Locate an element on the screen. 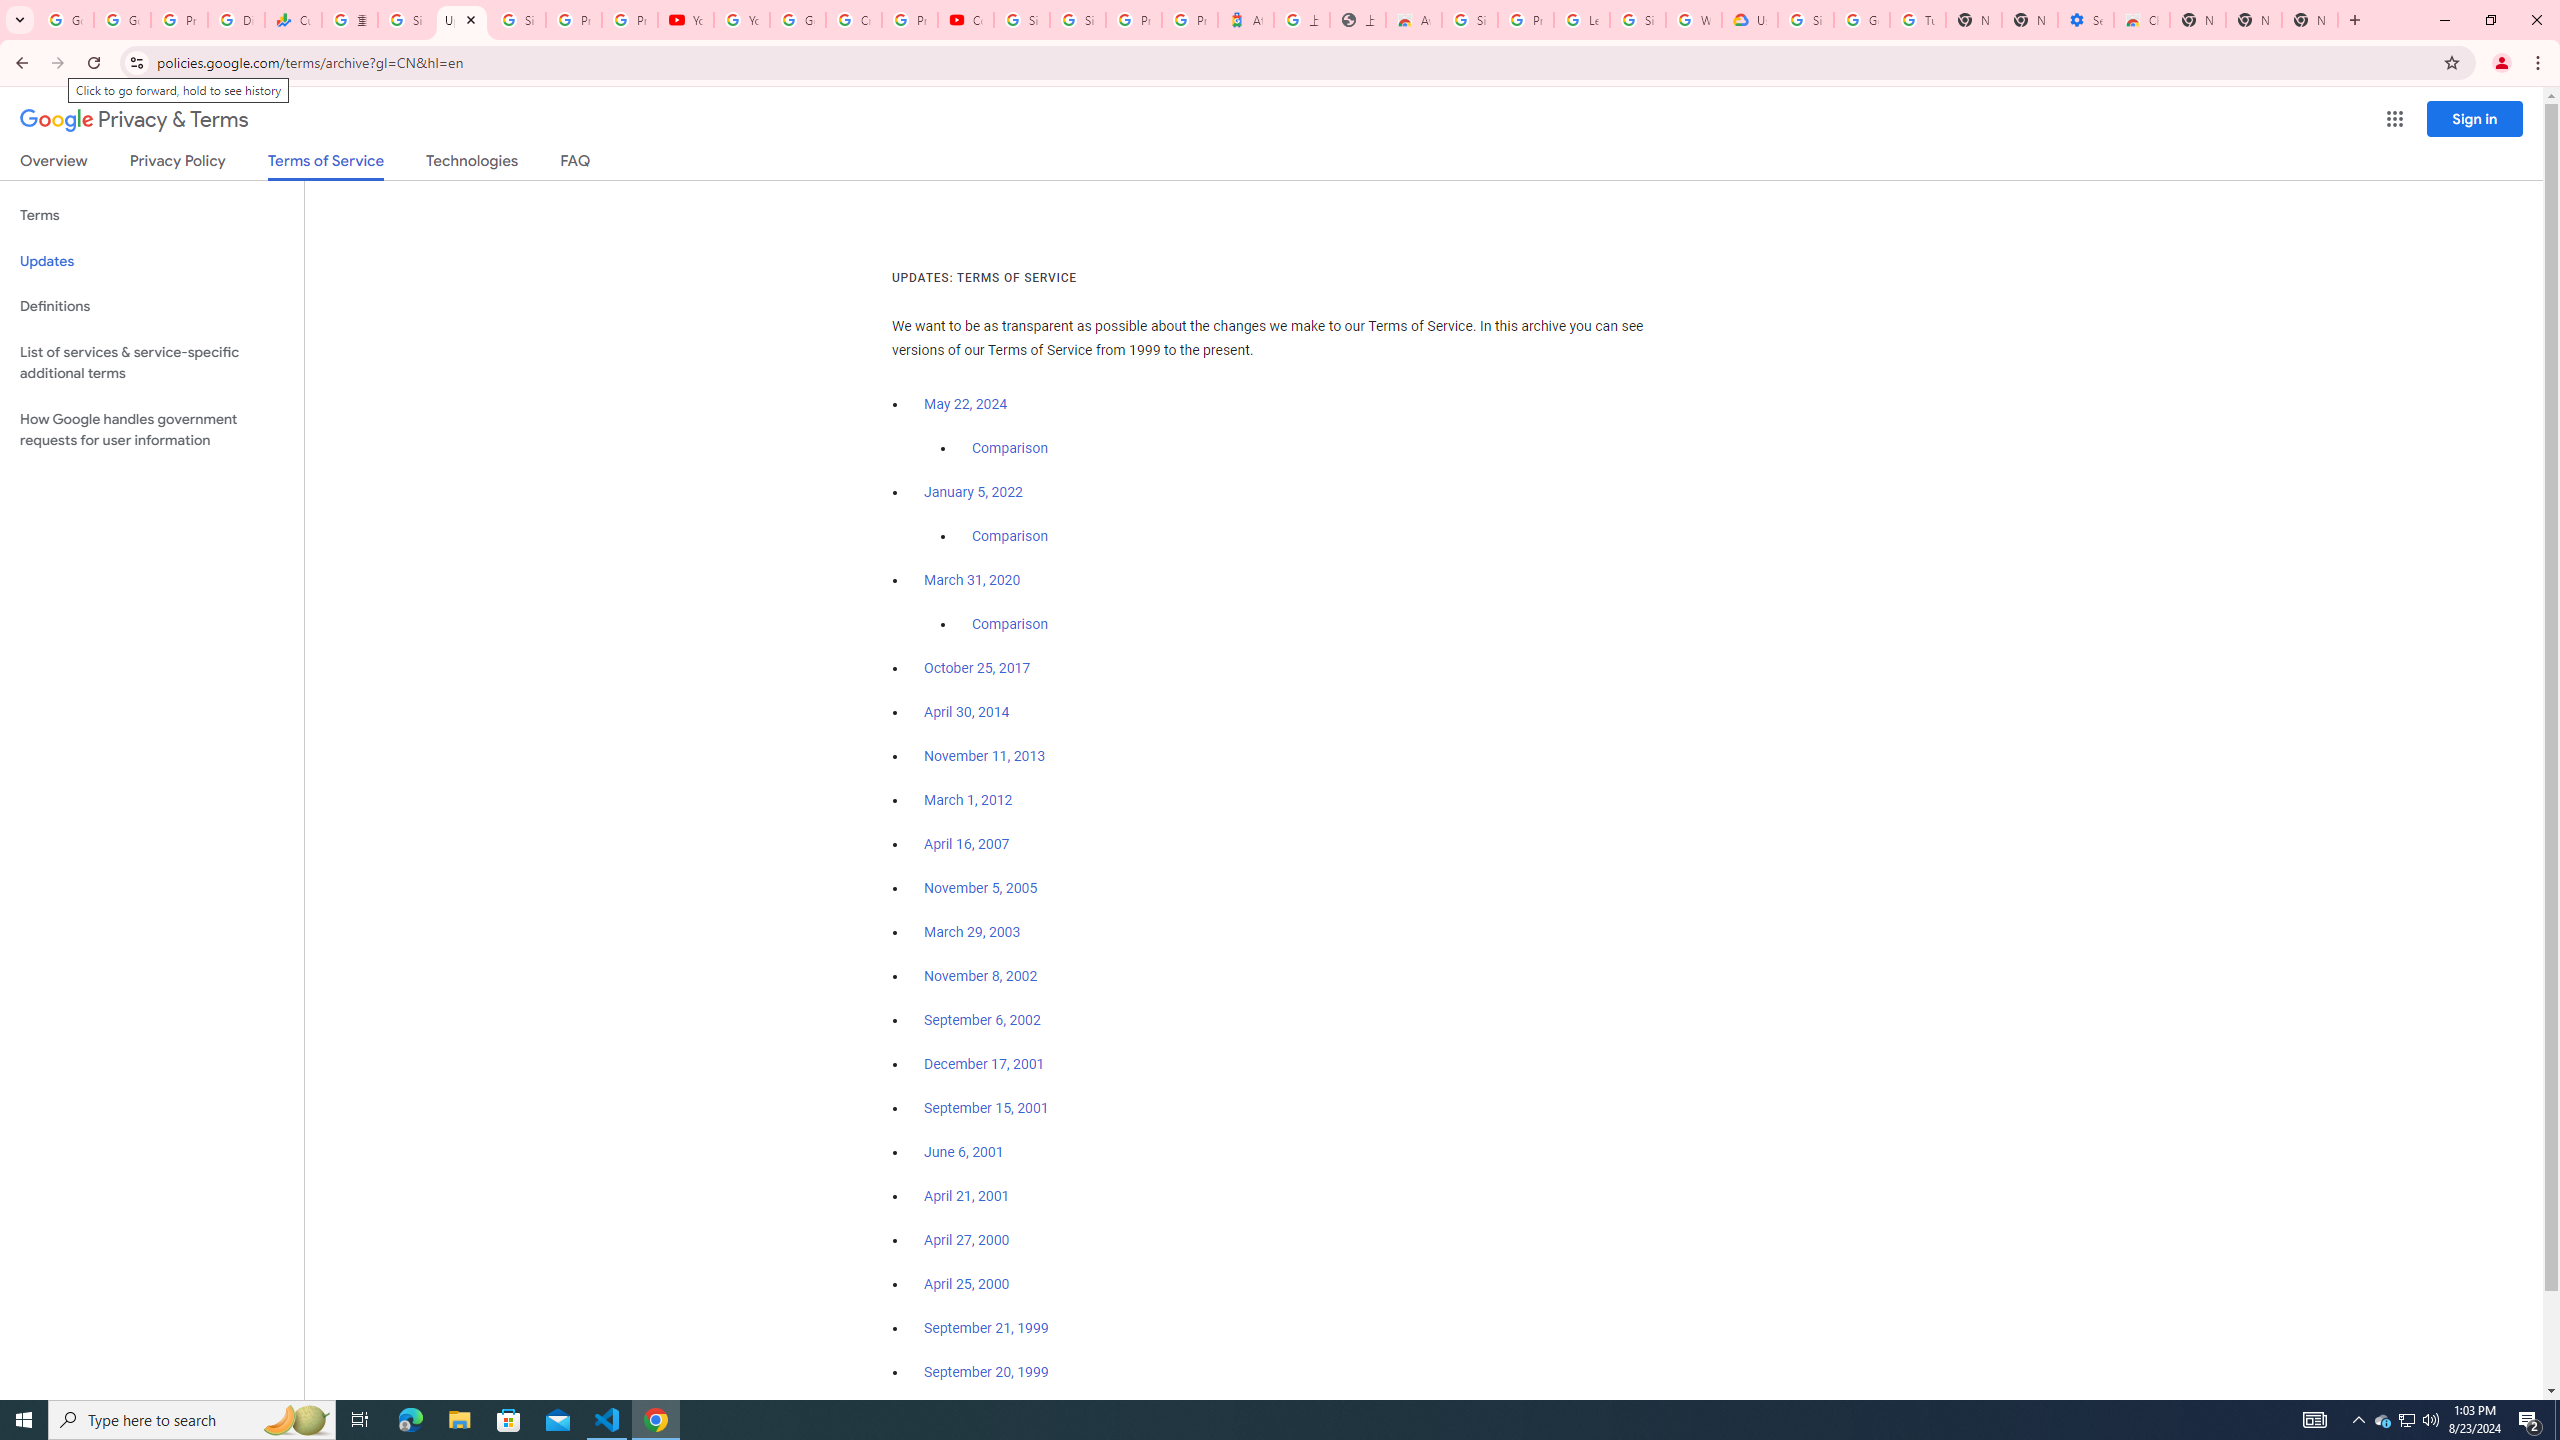  October 25, 2017 is located at coordinates (978, 668).